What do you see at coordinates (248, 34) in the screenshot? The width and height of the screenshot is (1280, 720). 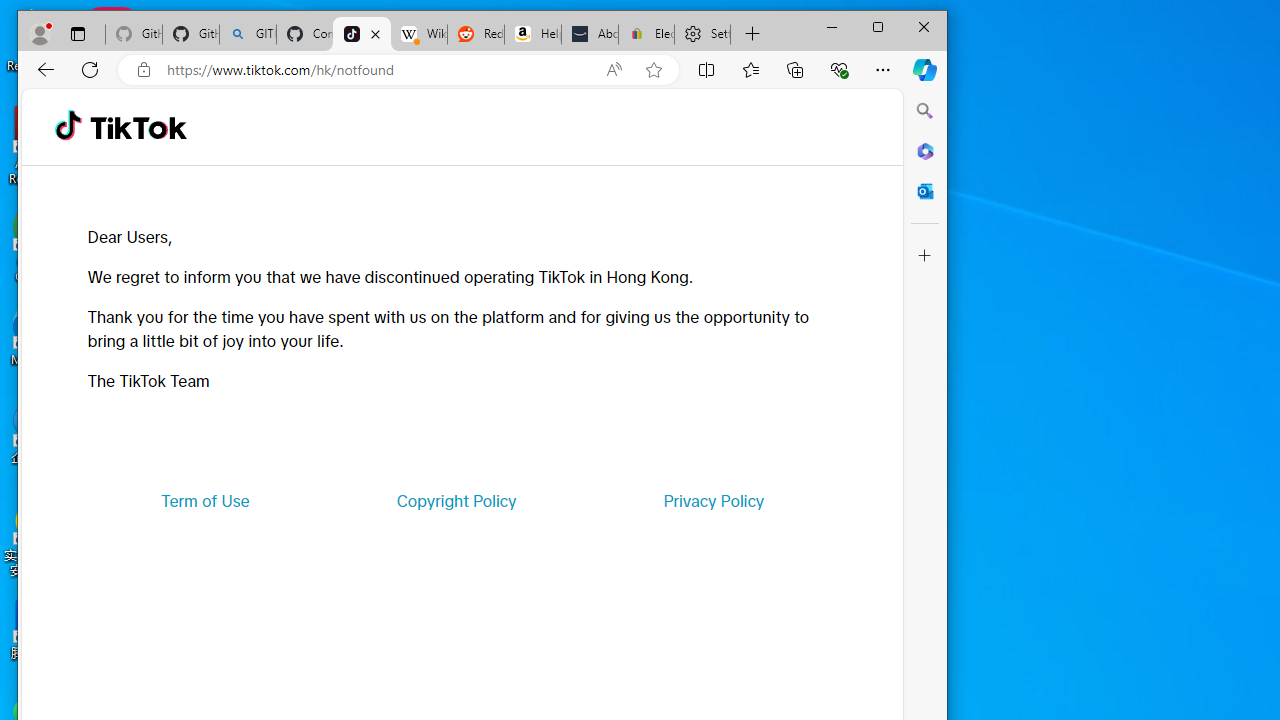 I see `GITHUB - Search` at bounding box center [248, 34].